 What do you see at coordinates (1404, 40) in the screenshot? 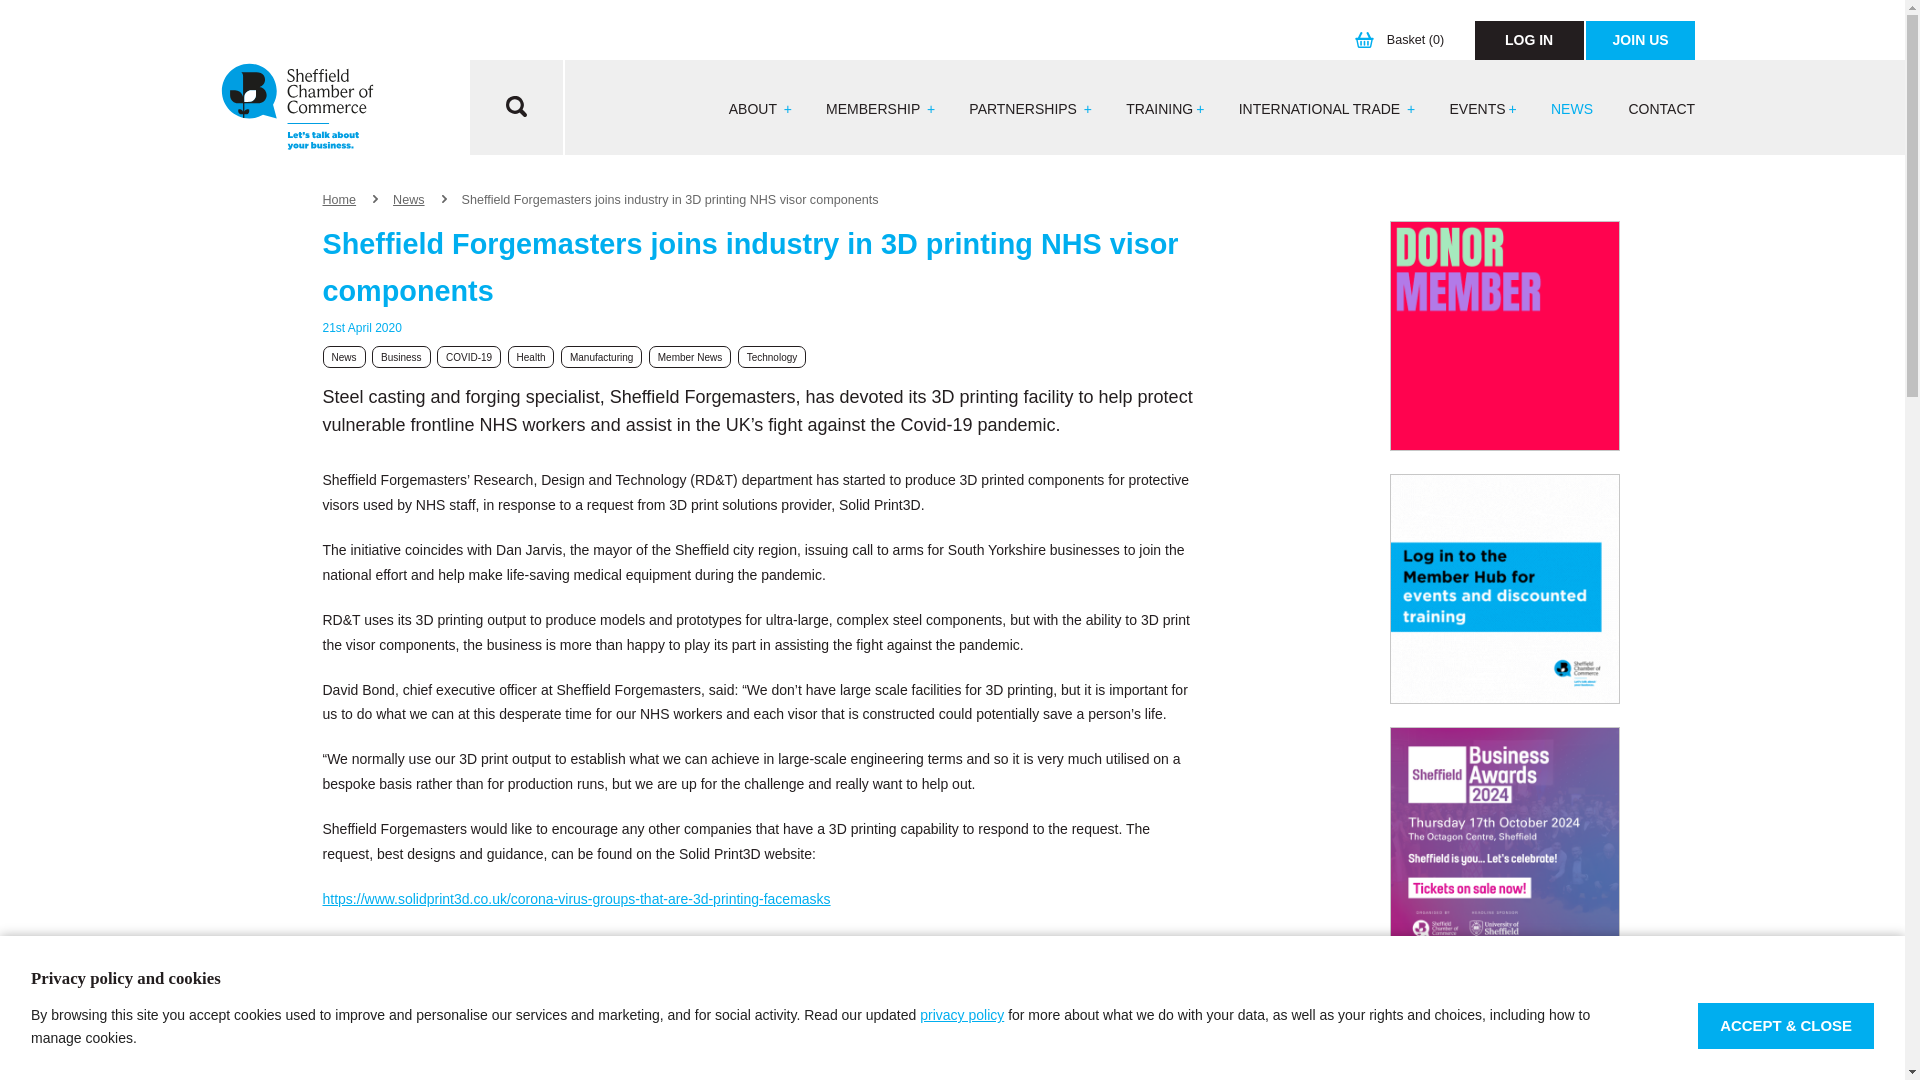
I see `View Your Basket` at bounding box center [1404, 40].